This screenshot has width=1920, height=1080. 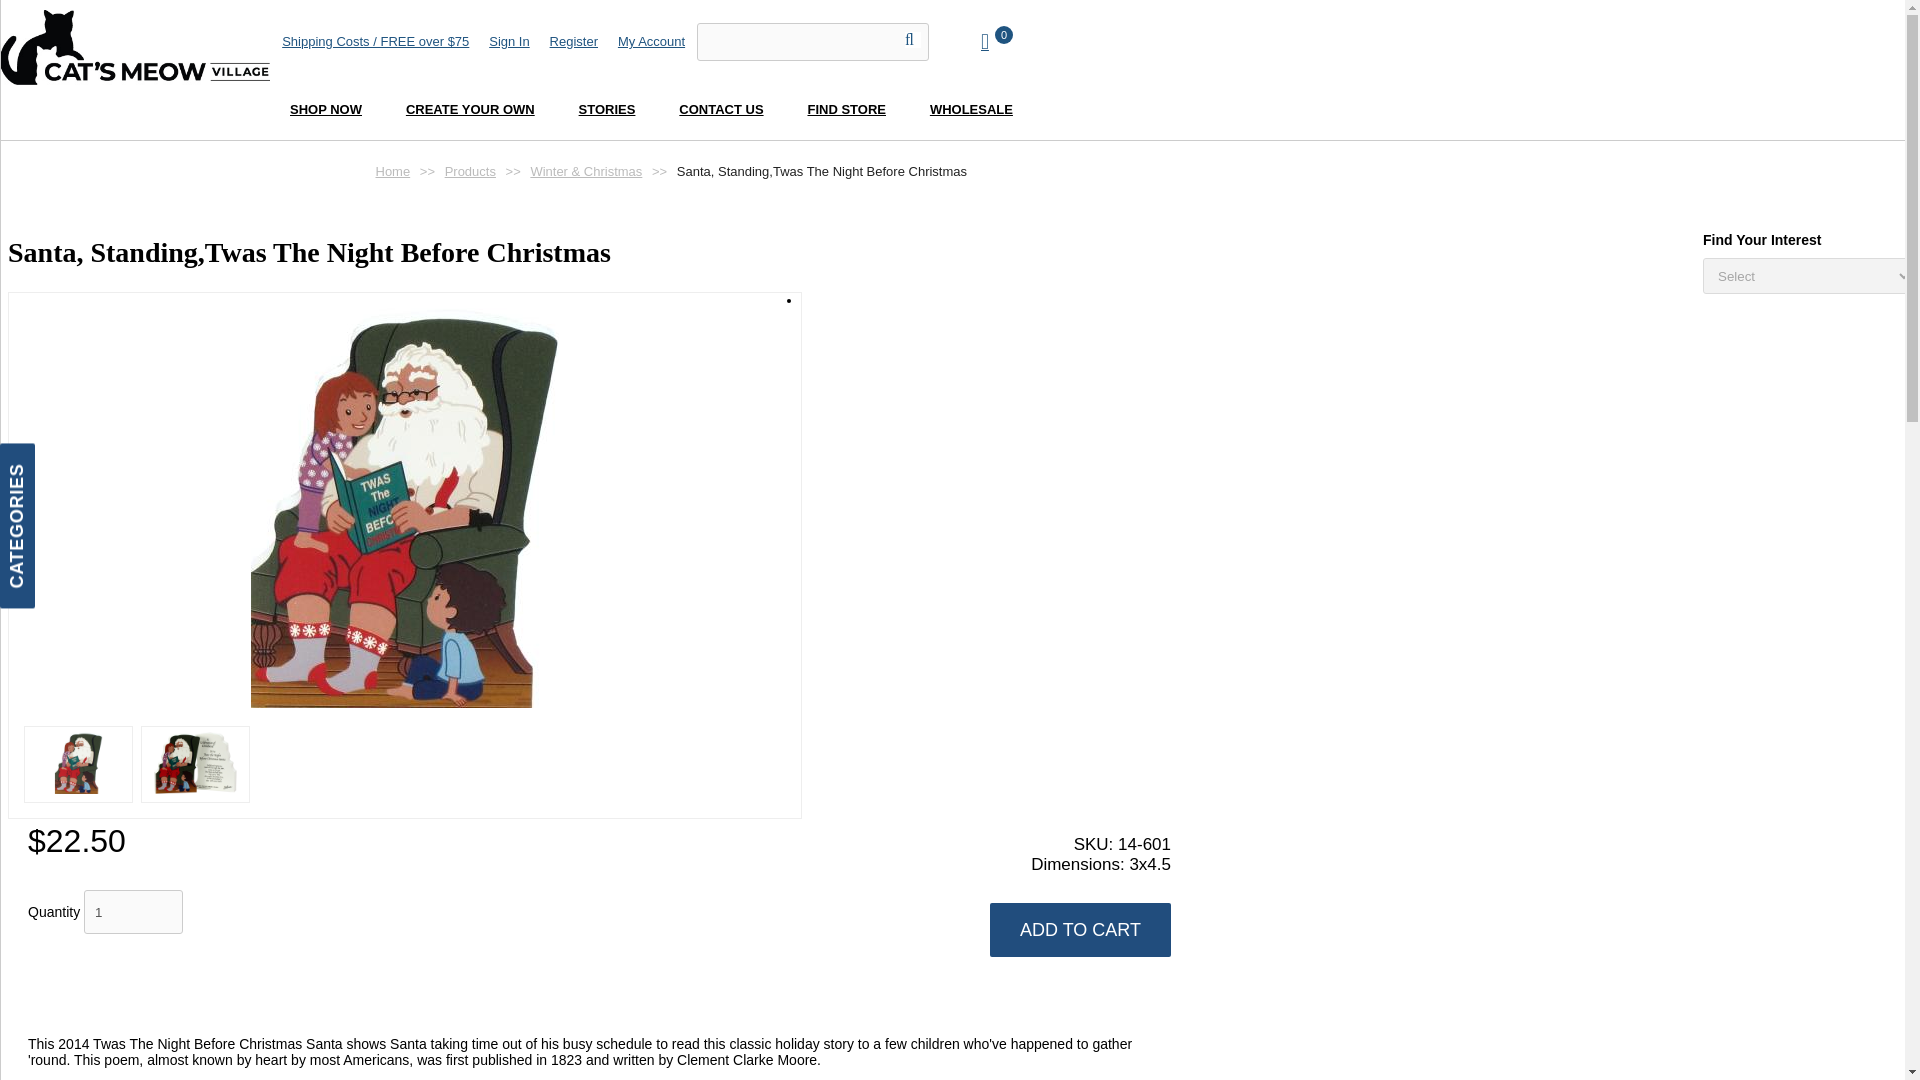 I want to click on FIND STORE, so click(x=846, y=111).